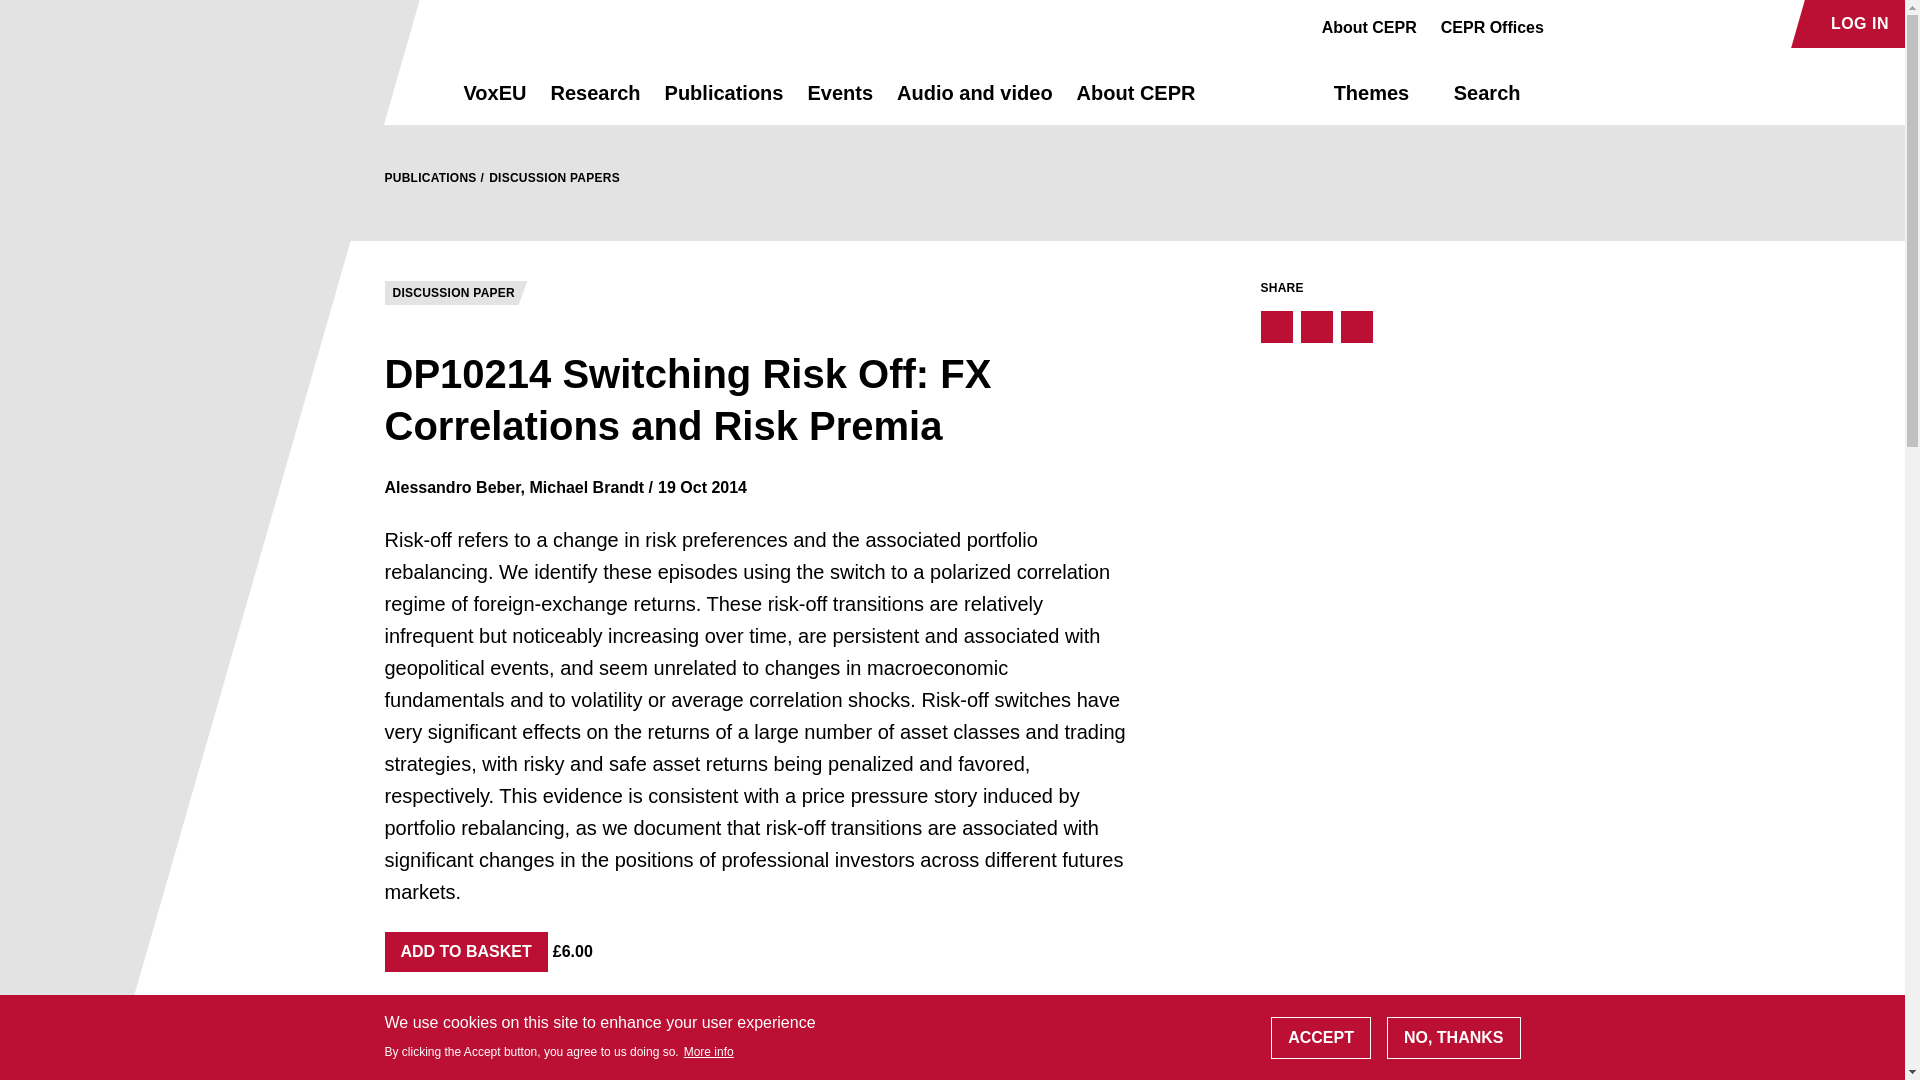 This screenshot has height=1080, width=1920. Describe the element at coordinates (840, 102) in the screenshot. I see `Events` at that location.